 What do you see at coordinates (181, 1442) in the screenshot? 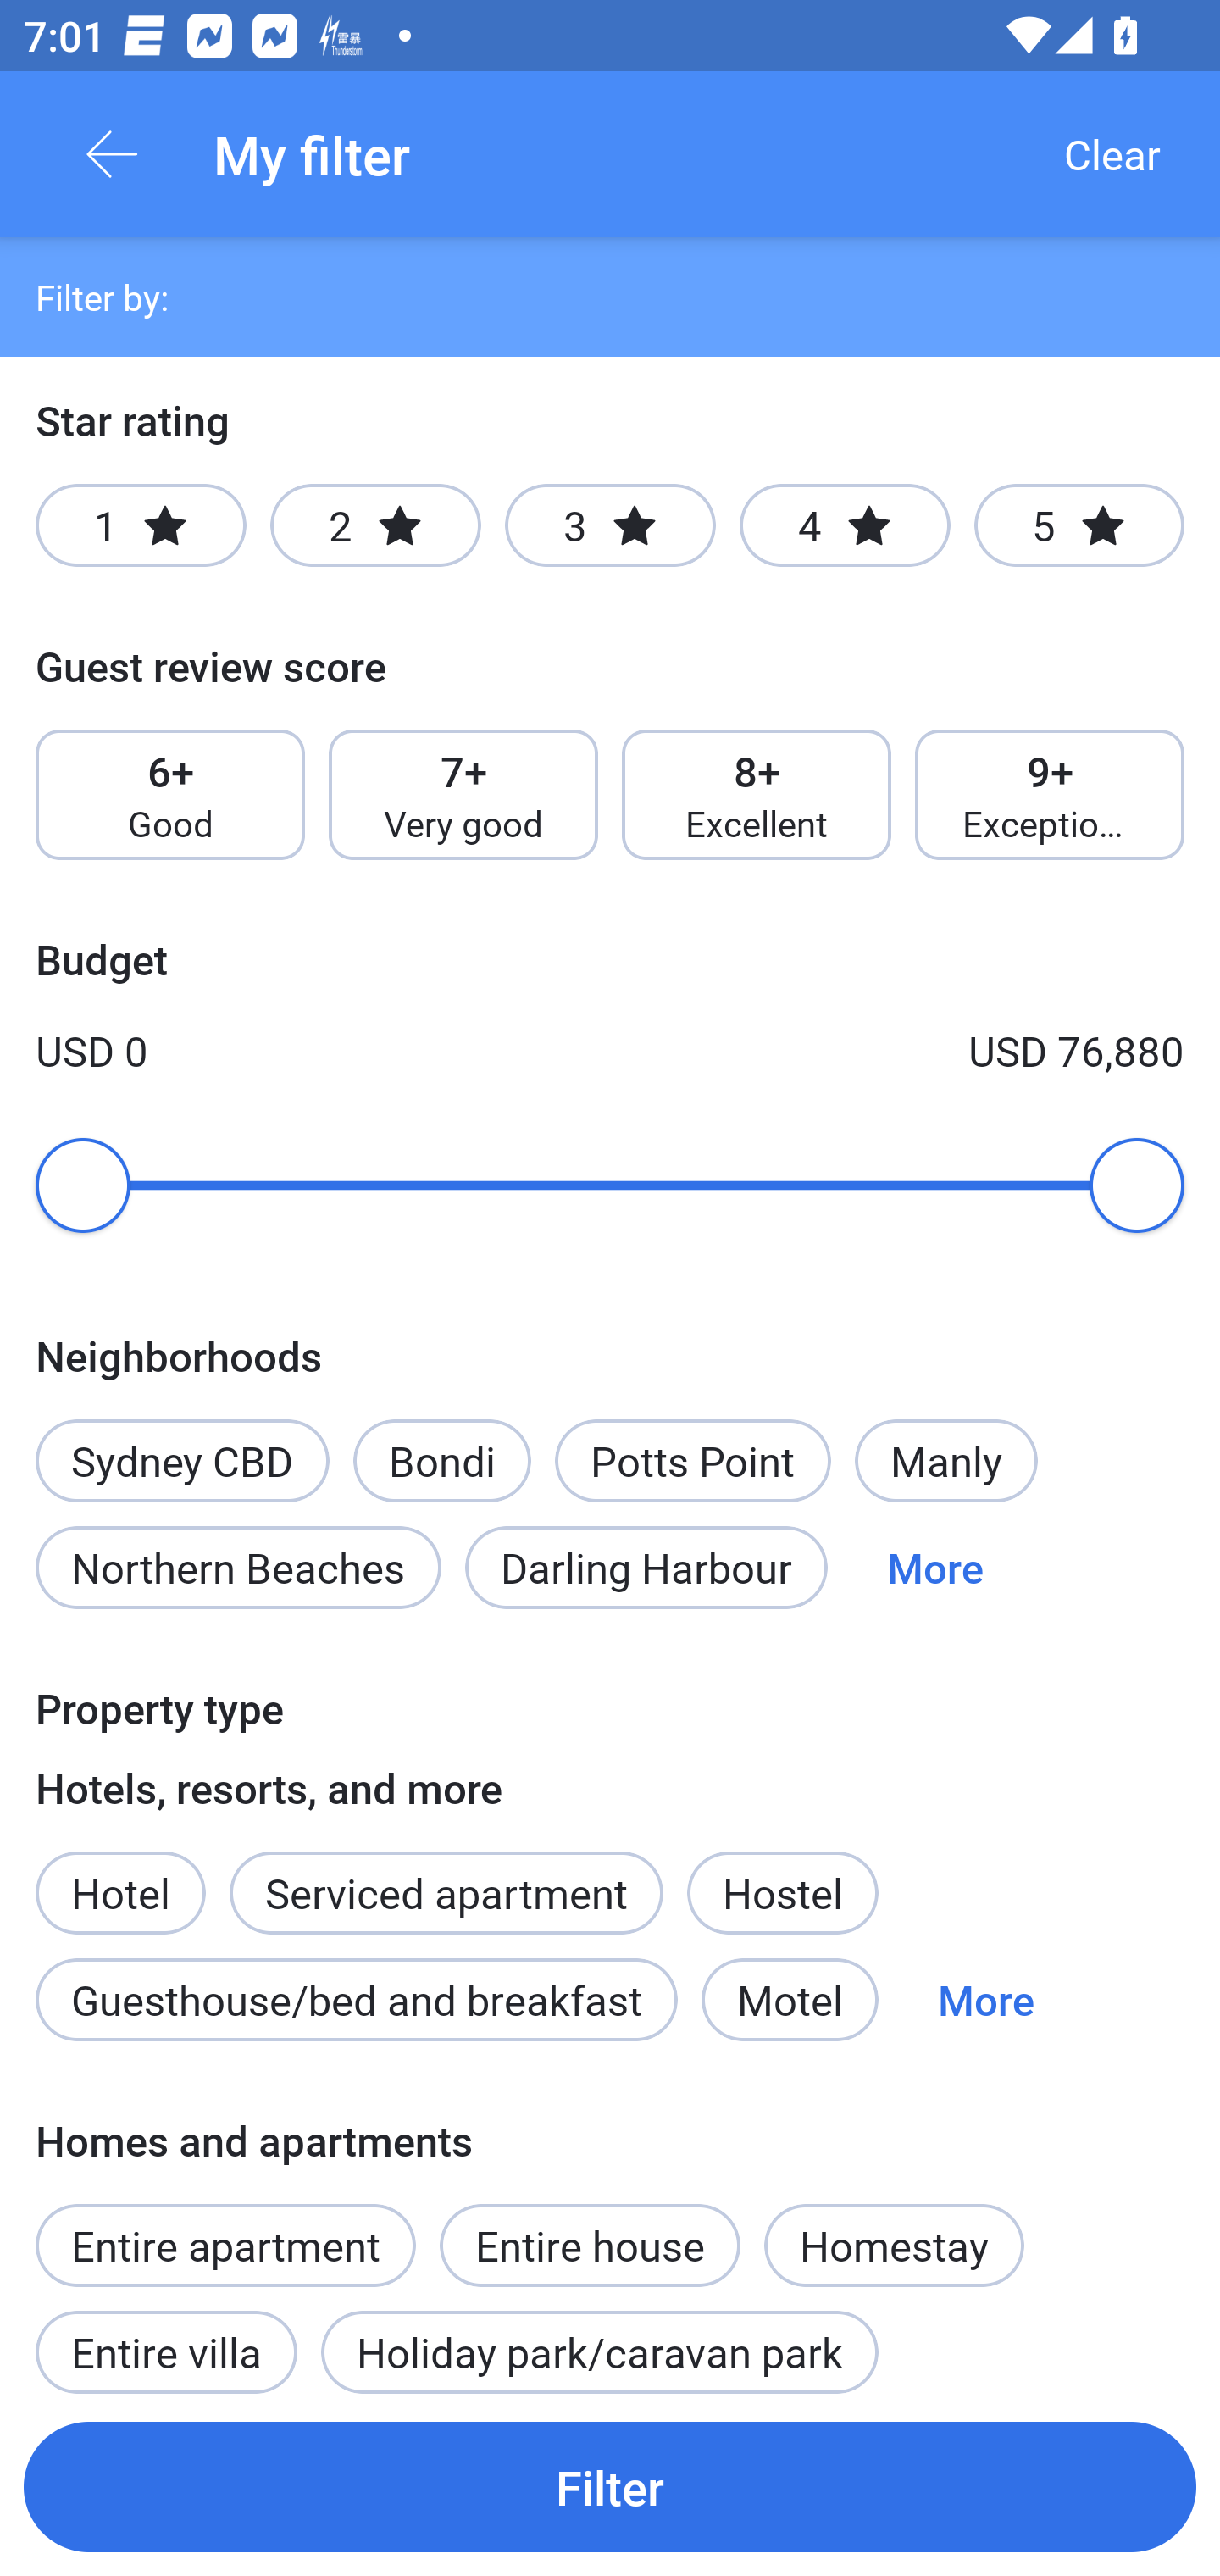
I see `Sydney CBD` at bounding box center [181, 1442].